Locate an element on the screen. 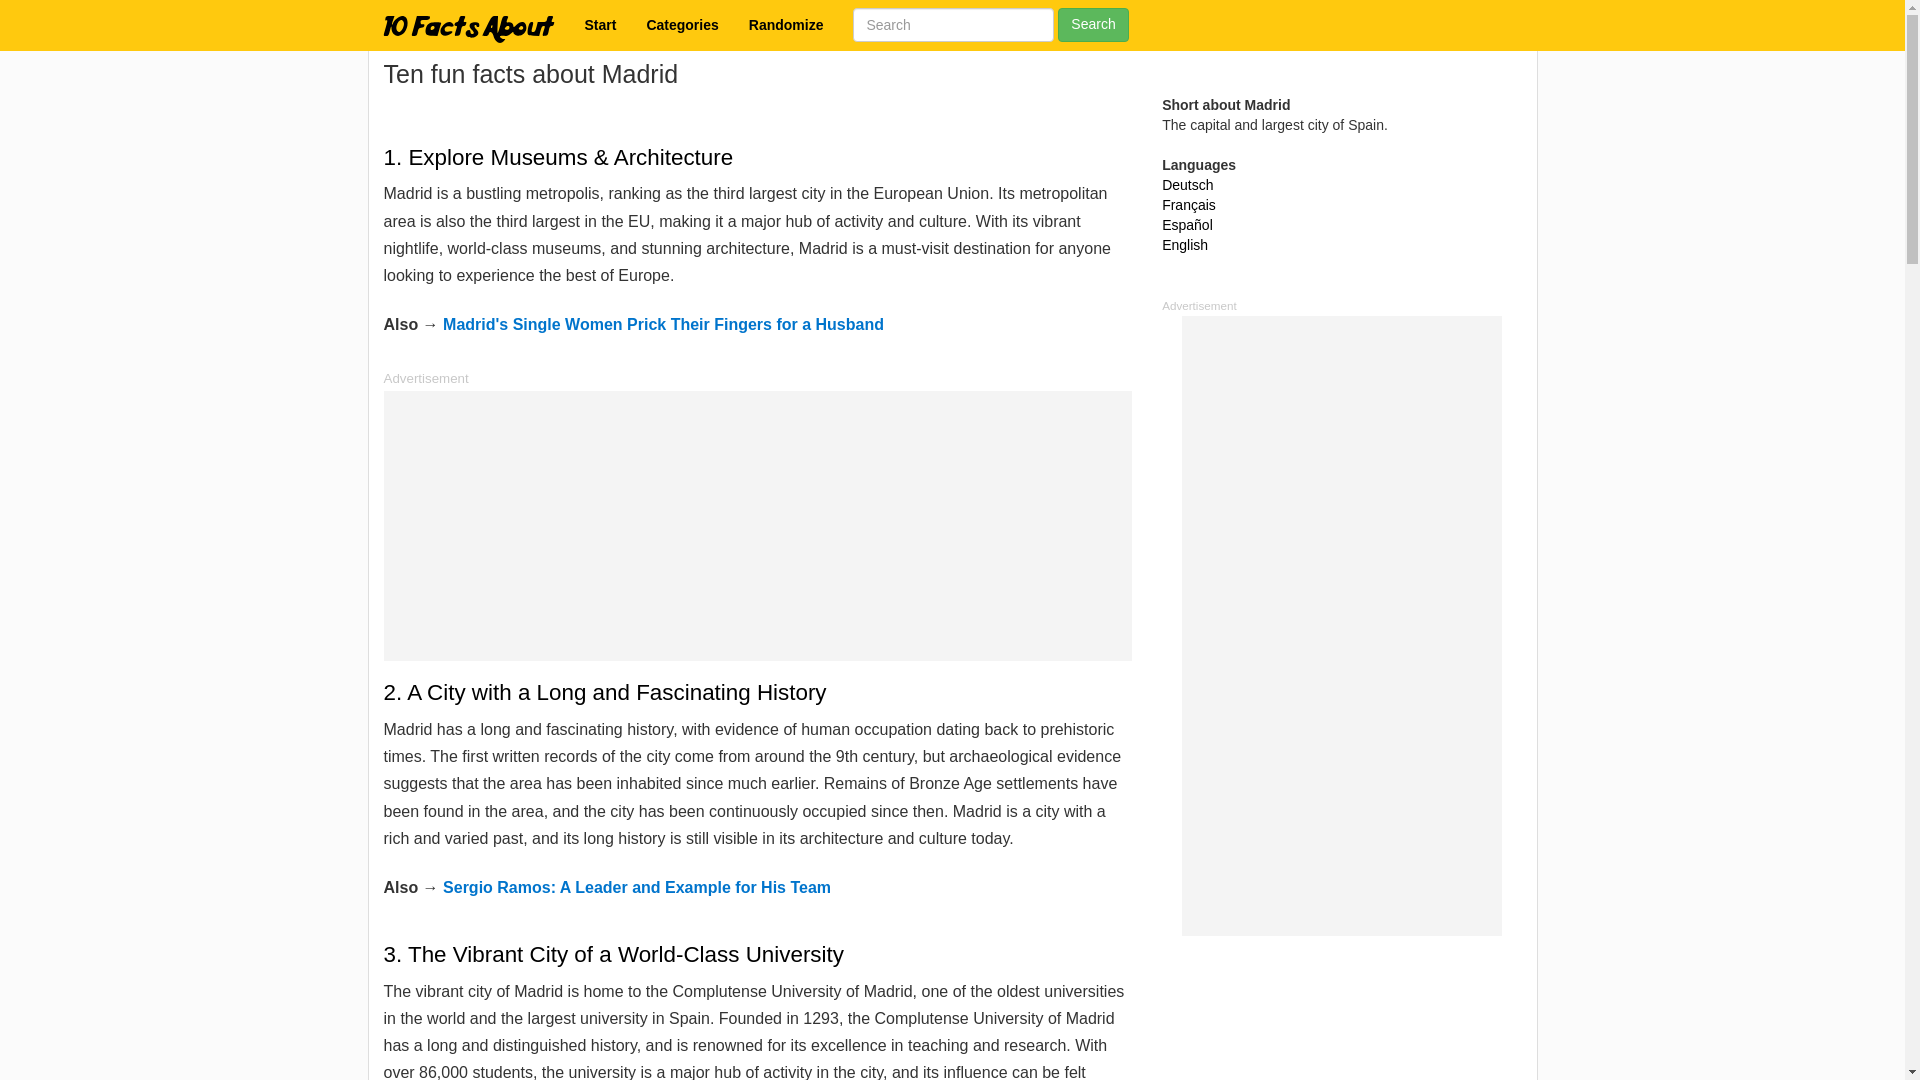  Sergio Ramos: A Leader and Example for His Team is located at coordinates (637, 888).